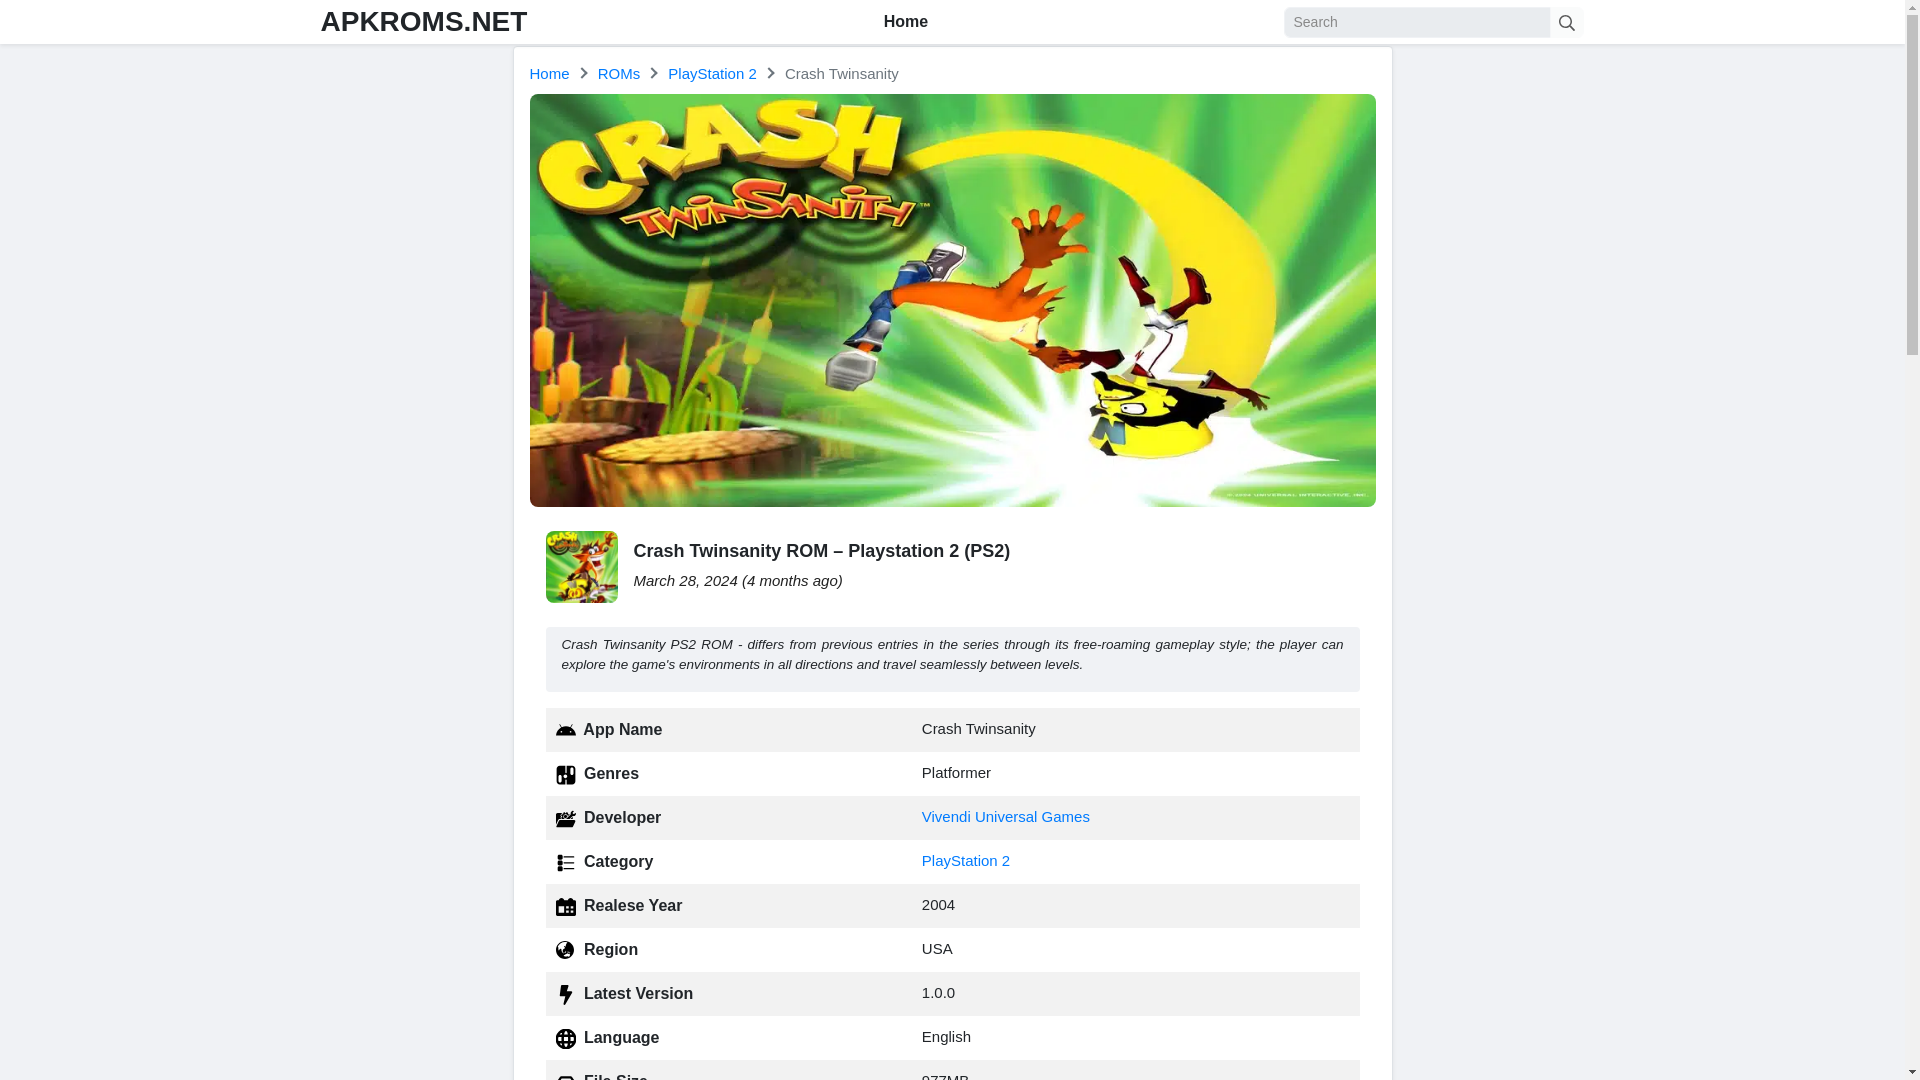  I want to click on Home, so click(550, 73).